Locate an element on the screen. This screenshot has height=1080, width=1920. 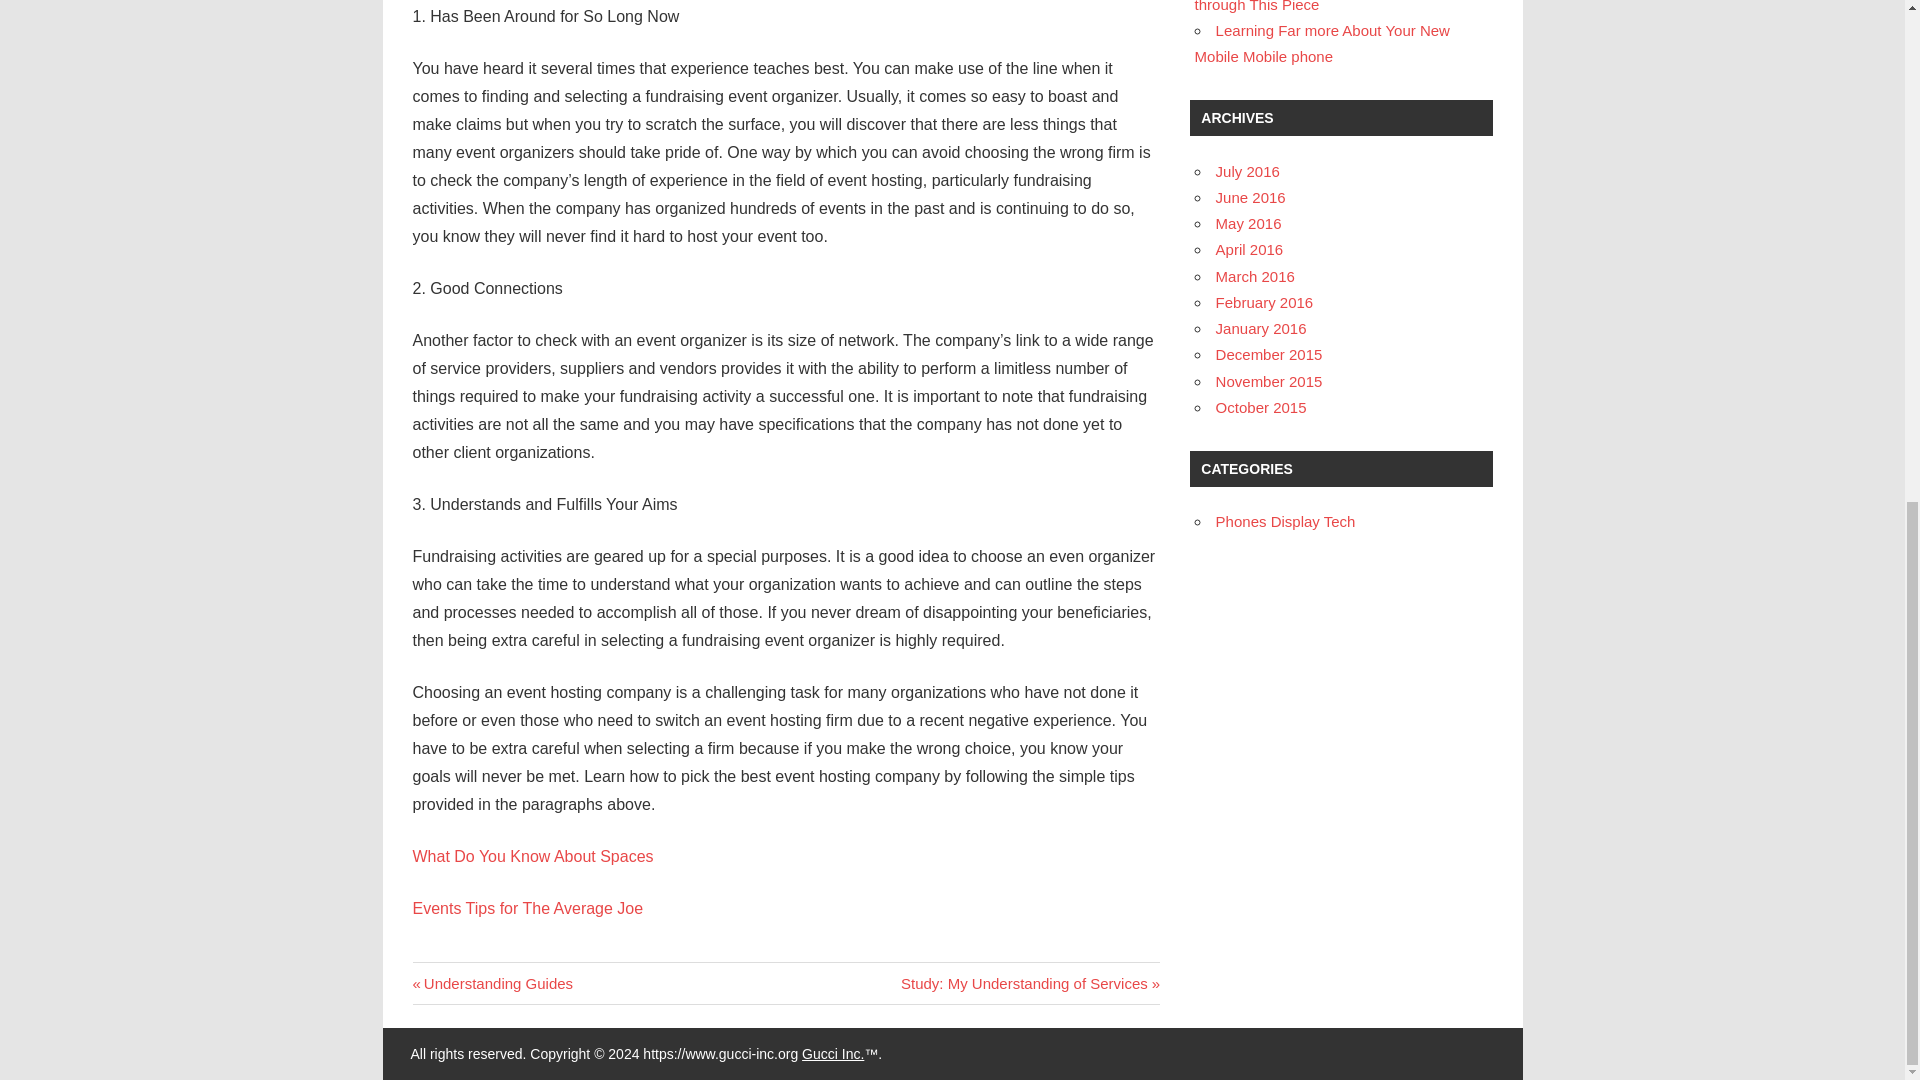
November 2015 is located at coordinates (1264, 302).